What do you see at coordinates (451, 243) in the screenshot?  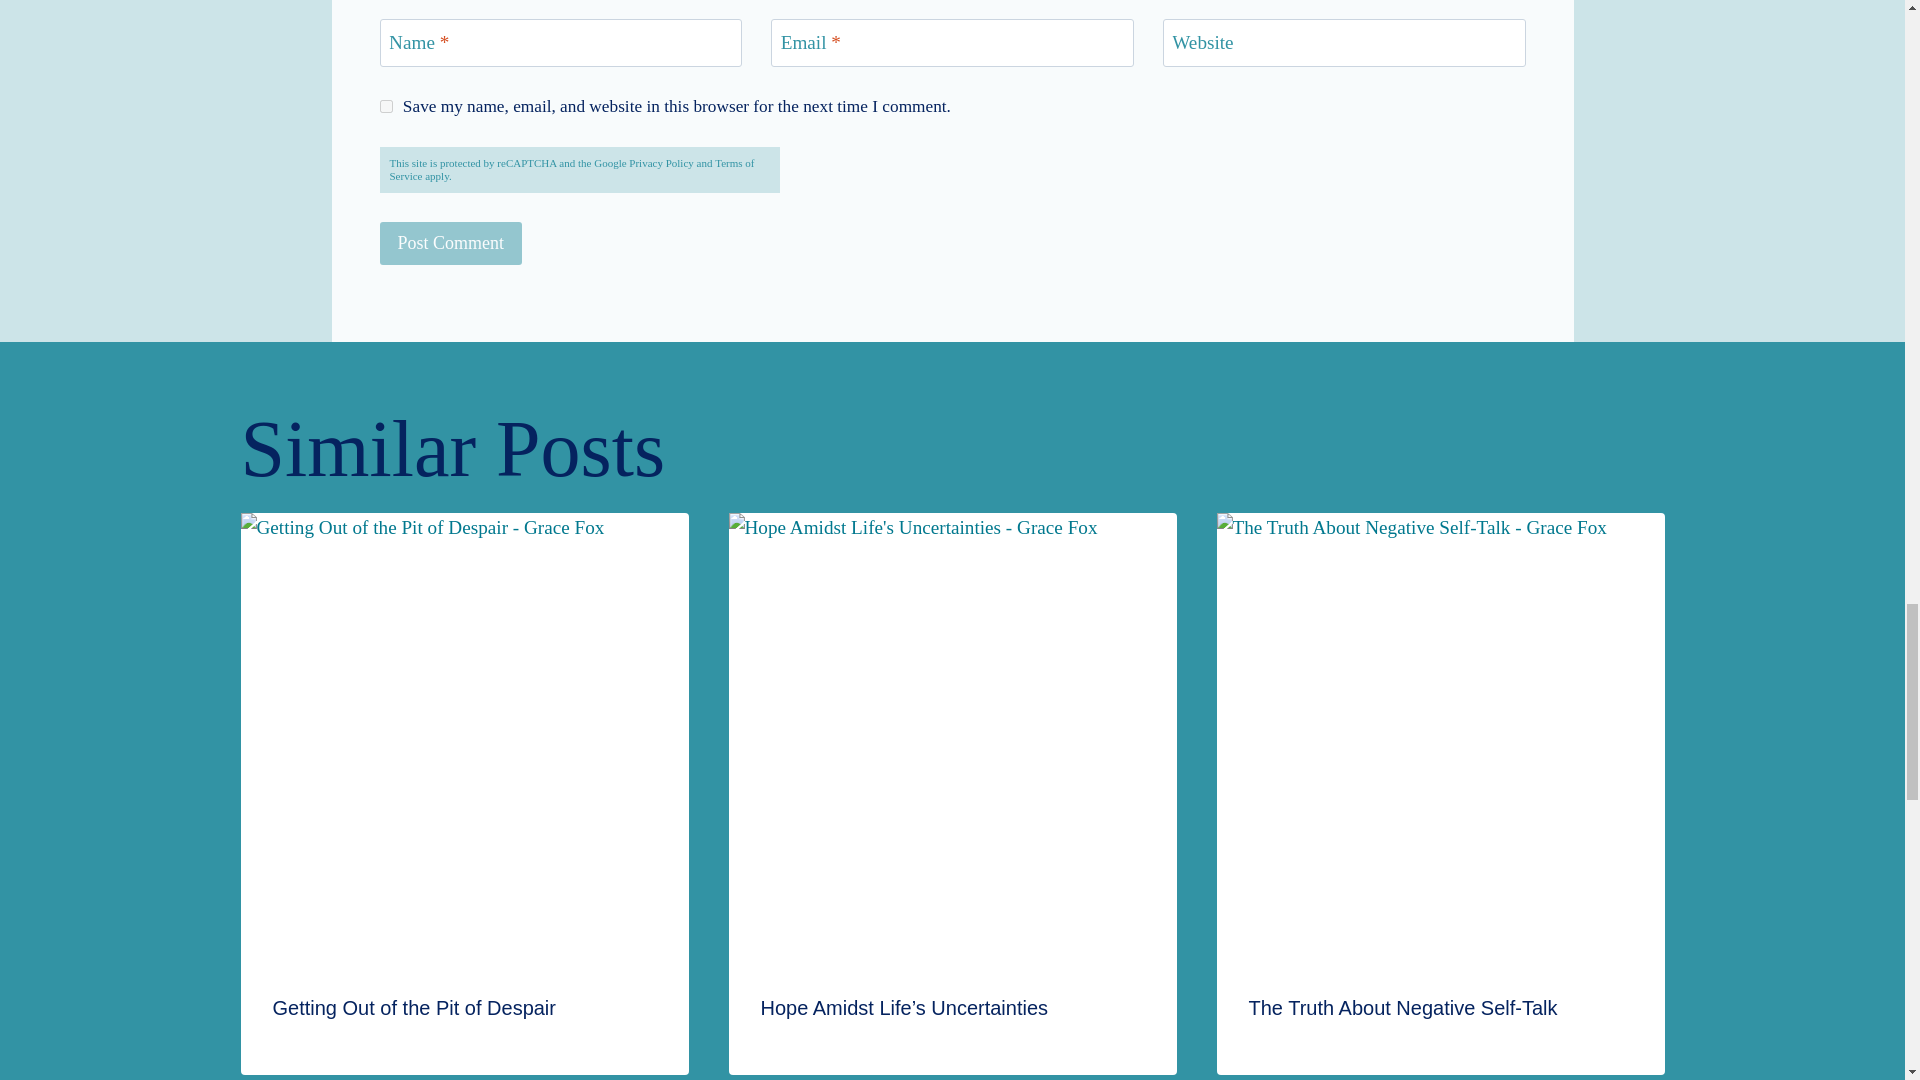 I see `Post Comment` at bounding box center [451, 243].